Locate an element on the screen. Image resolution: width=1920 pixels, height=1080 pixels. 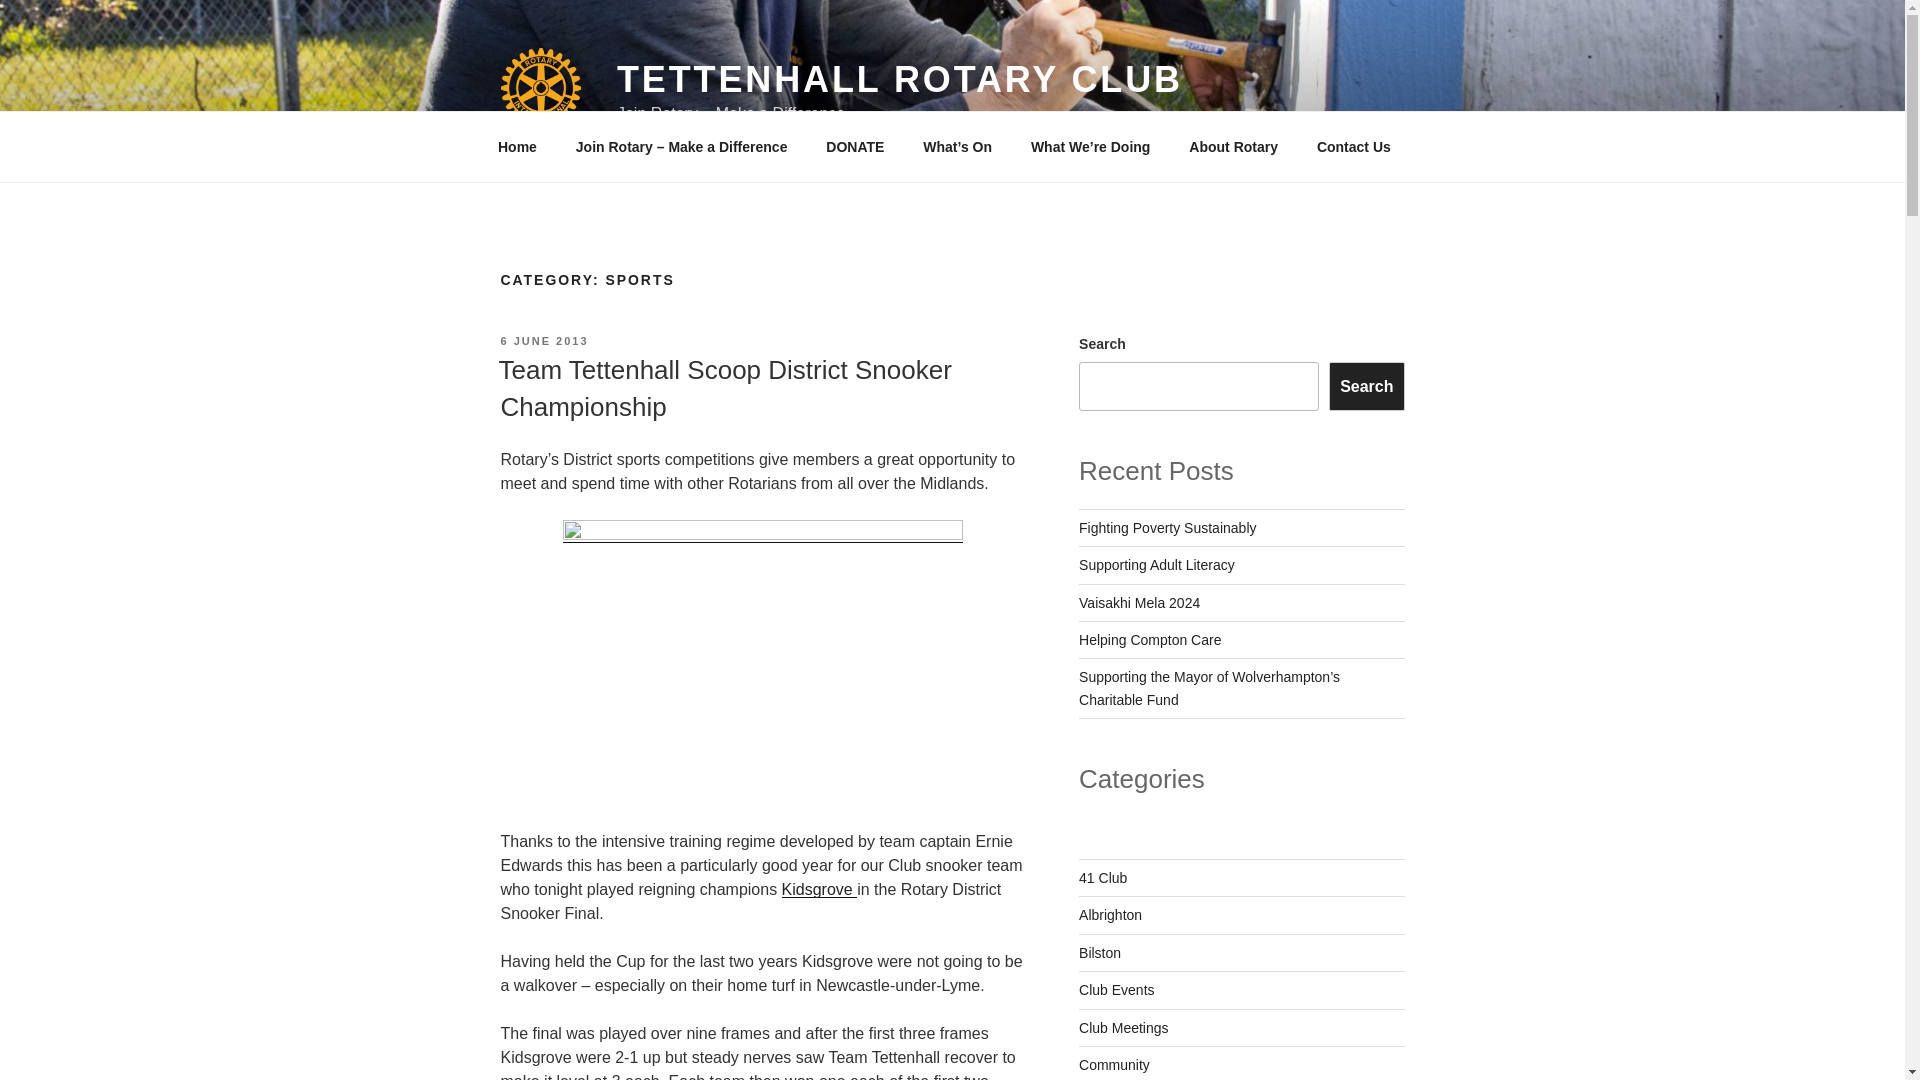
Fighting Poverty Sustainably is located at coordinates (1167, 527).